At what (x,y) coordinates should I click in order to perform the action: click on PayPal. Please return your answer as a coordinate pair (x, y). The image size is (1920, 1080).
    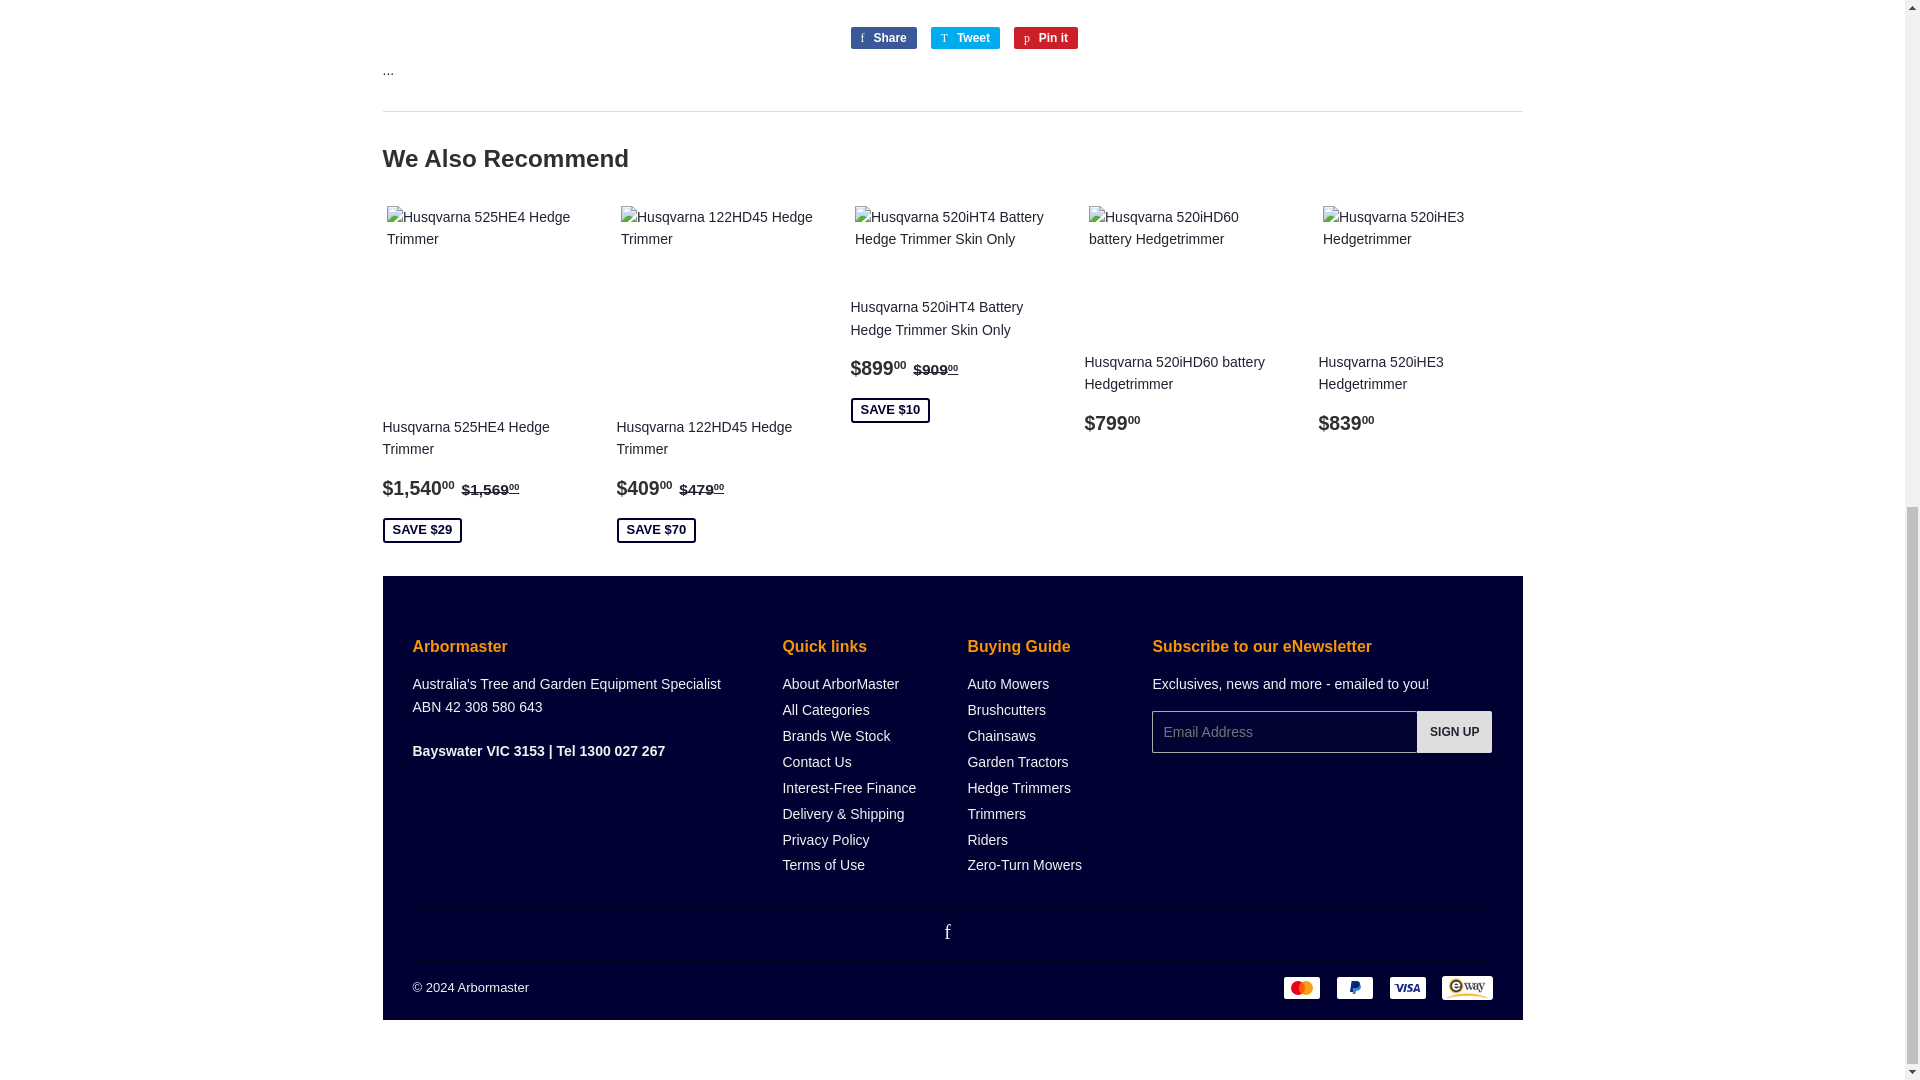
    Looking at the image, I should click on (1355, 988).